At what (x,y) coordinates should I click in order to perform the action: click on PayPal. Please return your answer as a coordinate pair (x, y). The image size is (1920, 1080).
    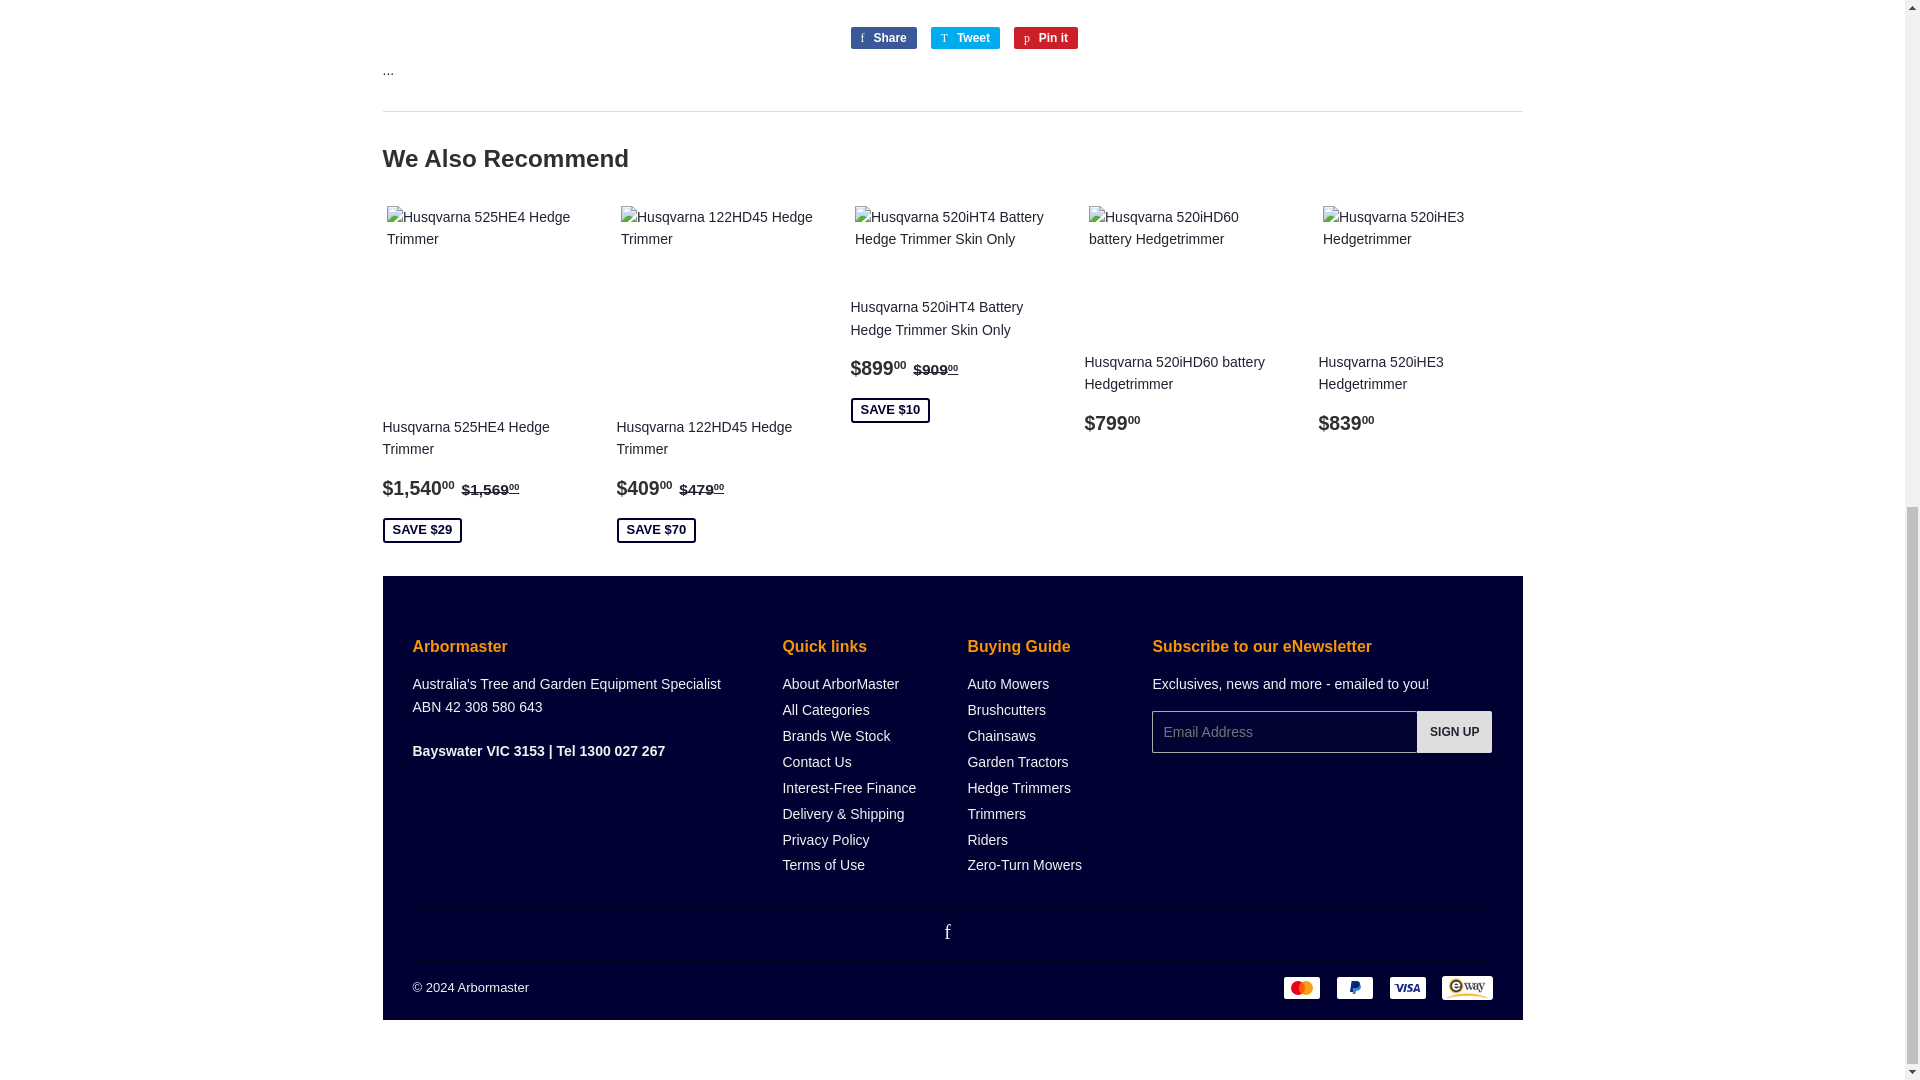
    Looking at the image, I should click on (1355, 988).